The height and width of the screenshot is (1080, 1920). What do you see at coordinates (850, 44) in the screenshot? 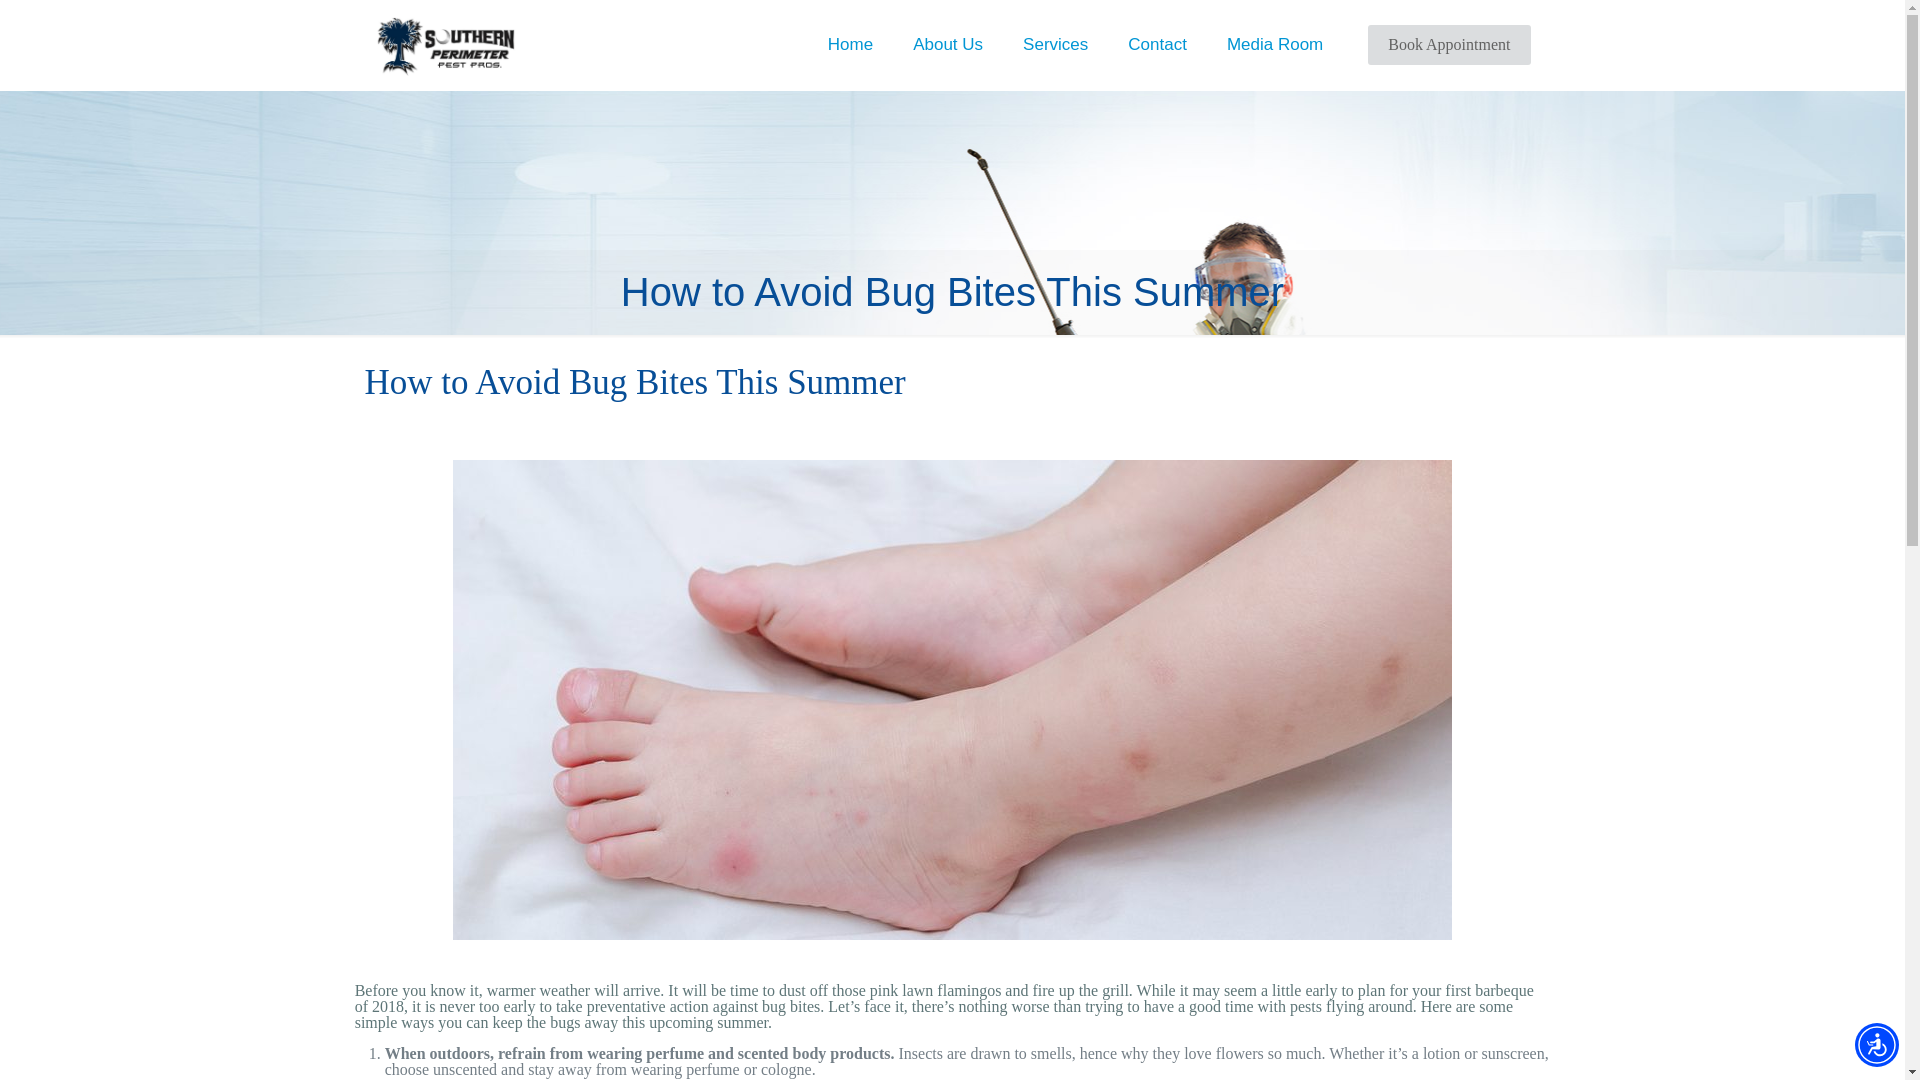
I see `Home` at bounding box center [850, 44].